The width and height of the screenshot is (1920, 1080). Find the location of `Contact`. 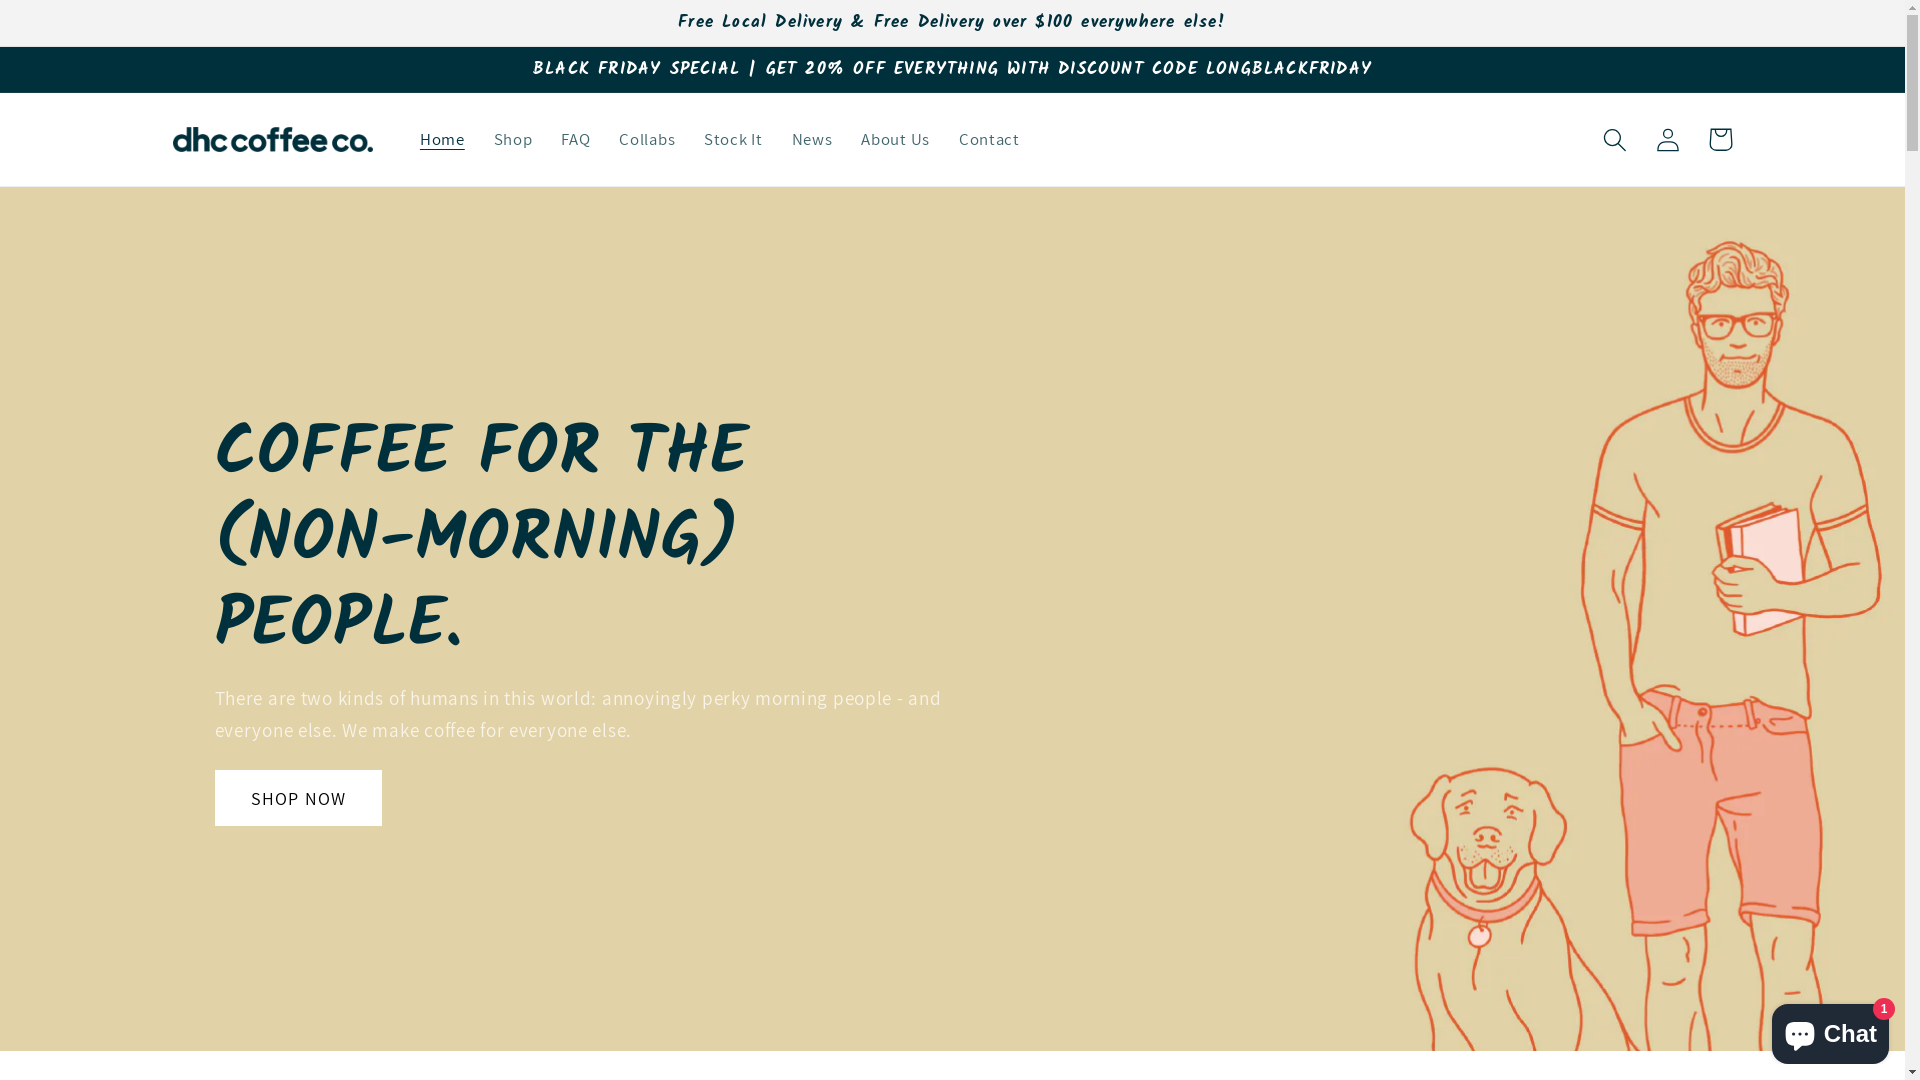

Contact is located at coordinates (989, 140).